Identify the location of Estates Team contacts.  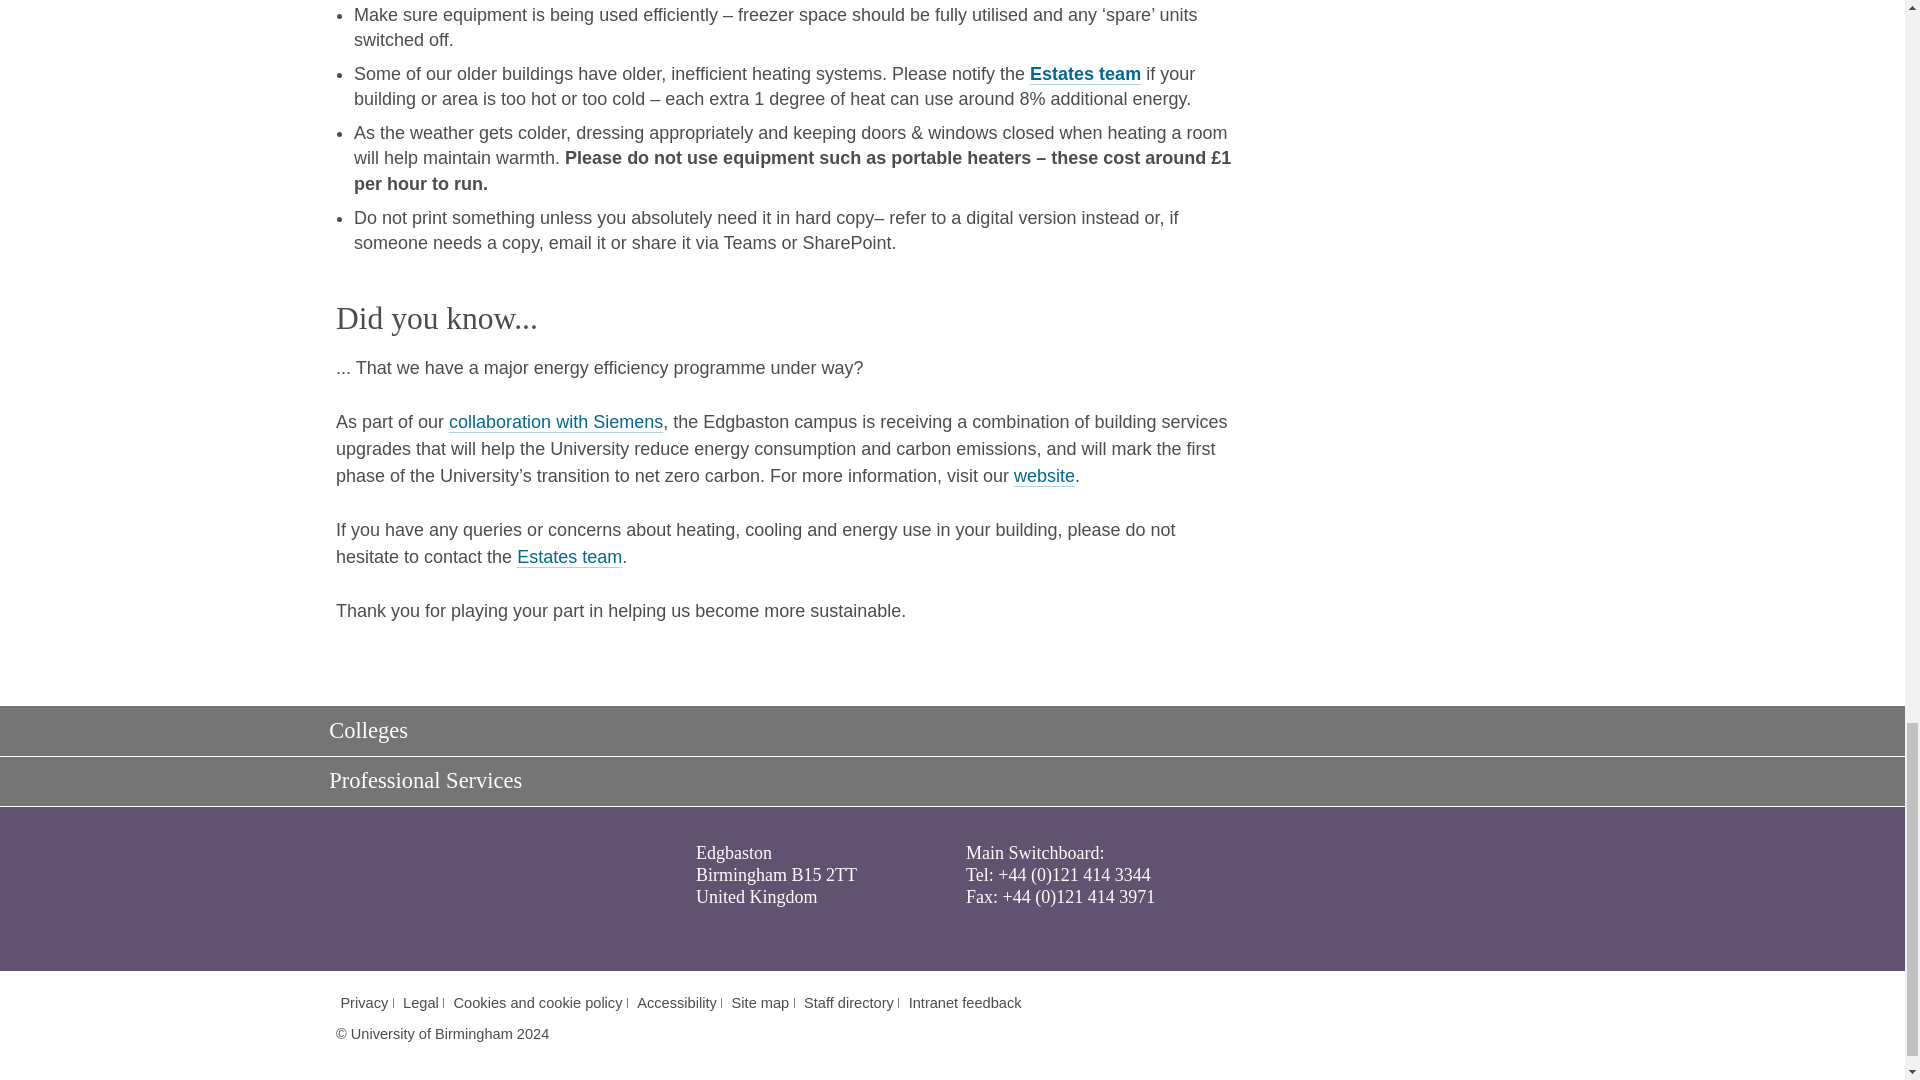
(1084, 74).